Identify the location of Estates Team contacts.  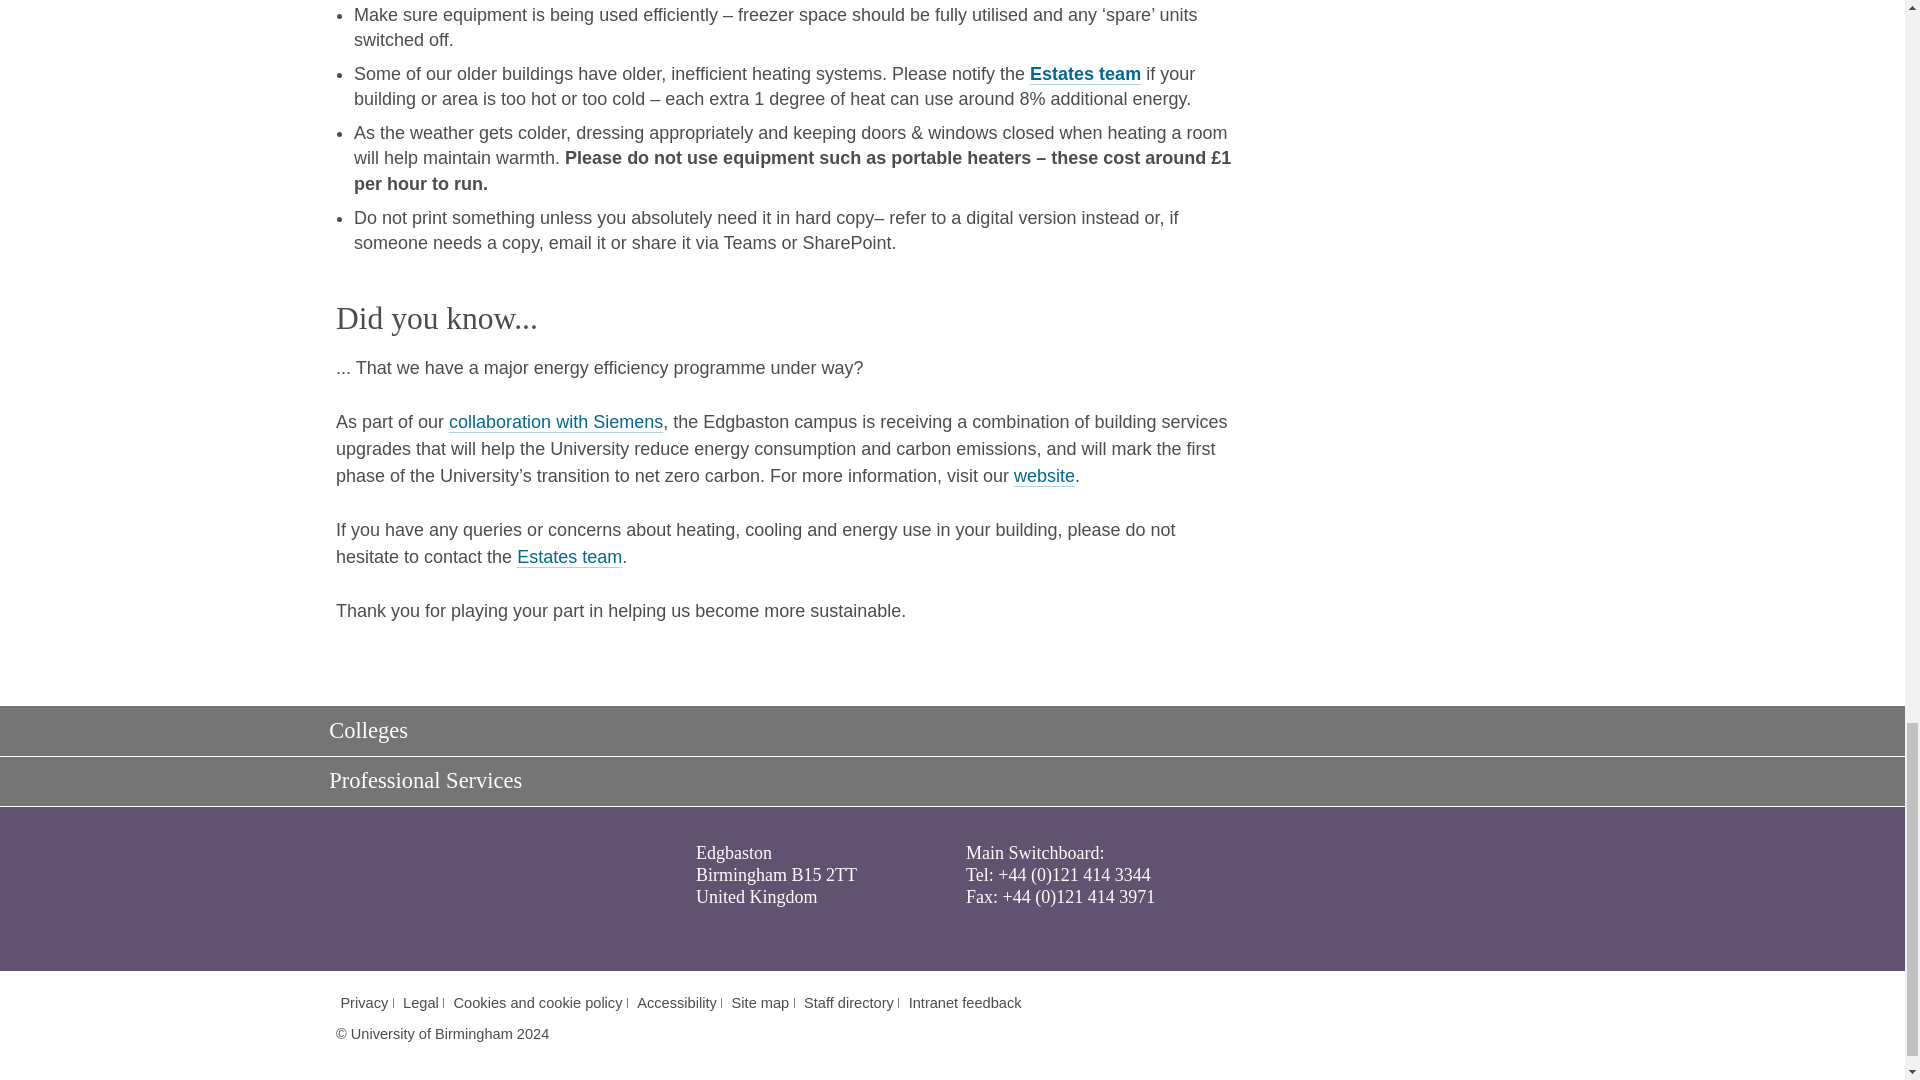
(1084, 74).